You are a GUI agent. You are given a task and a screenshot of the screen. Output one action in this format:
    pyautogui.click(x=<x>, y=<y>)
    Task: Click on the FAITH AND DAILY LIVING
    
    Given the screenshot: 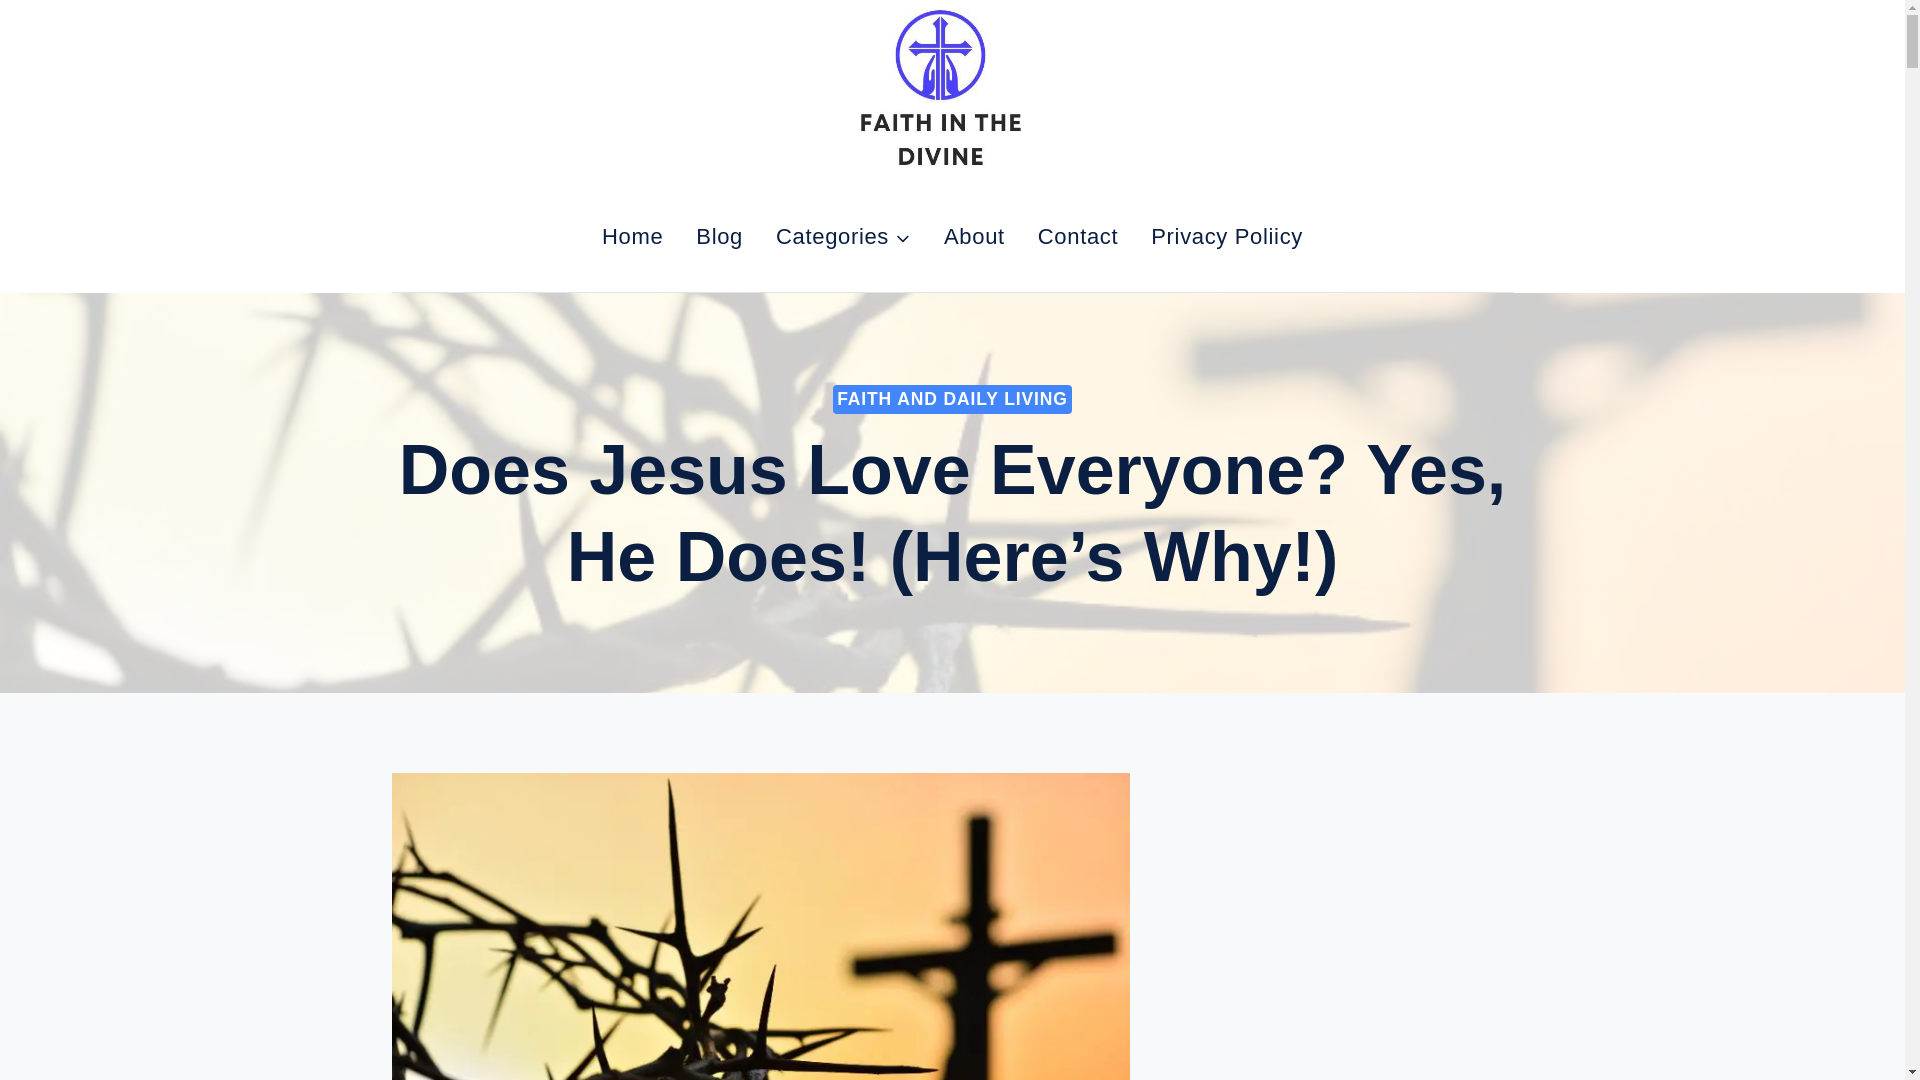 What is the action you would take?
    pyautogui.click(x=952, y=398)
    